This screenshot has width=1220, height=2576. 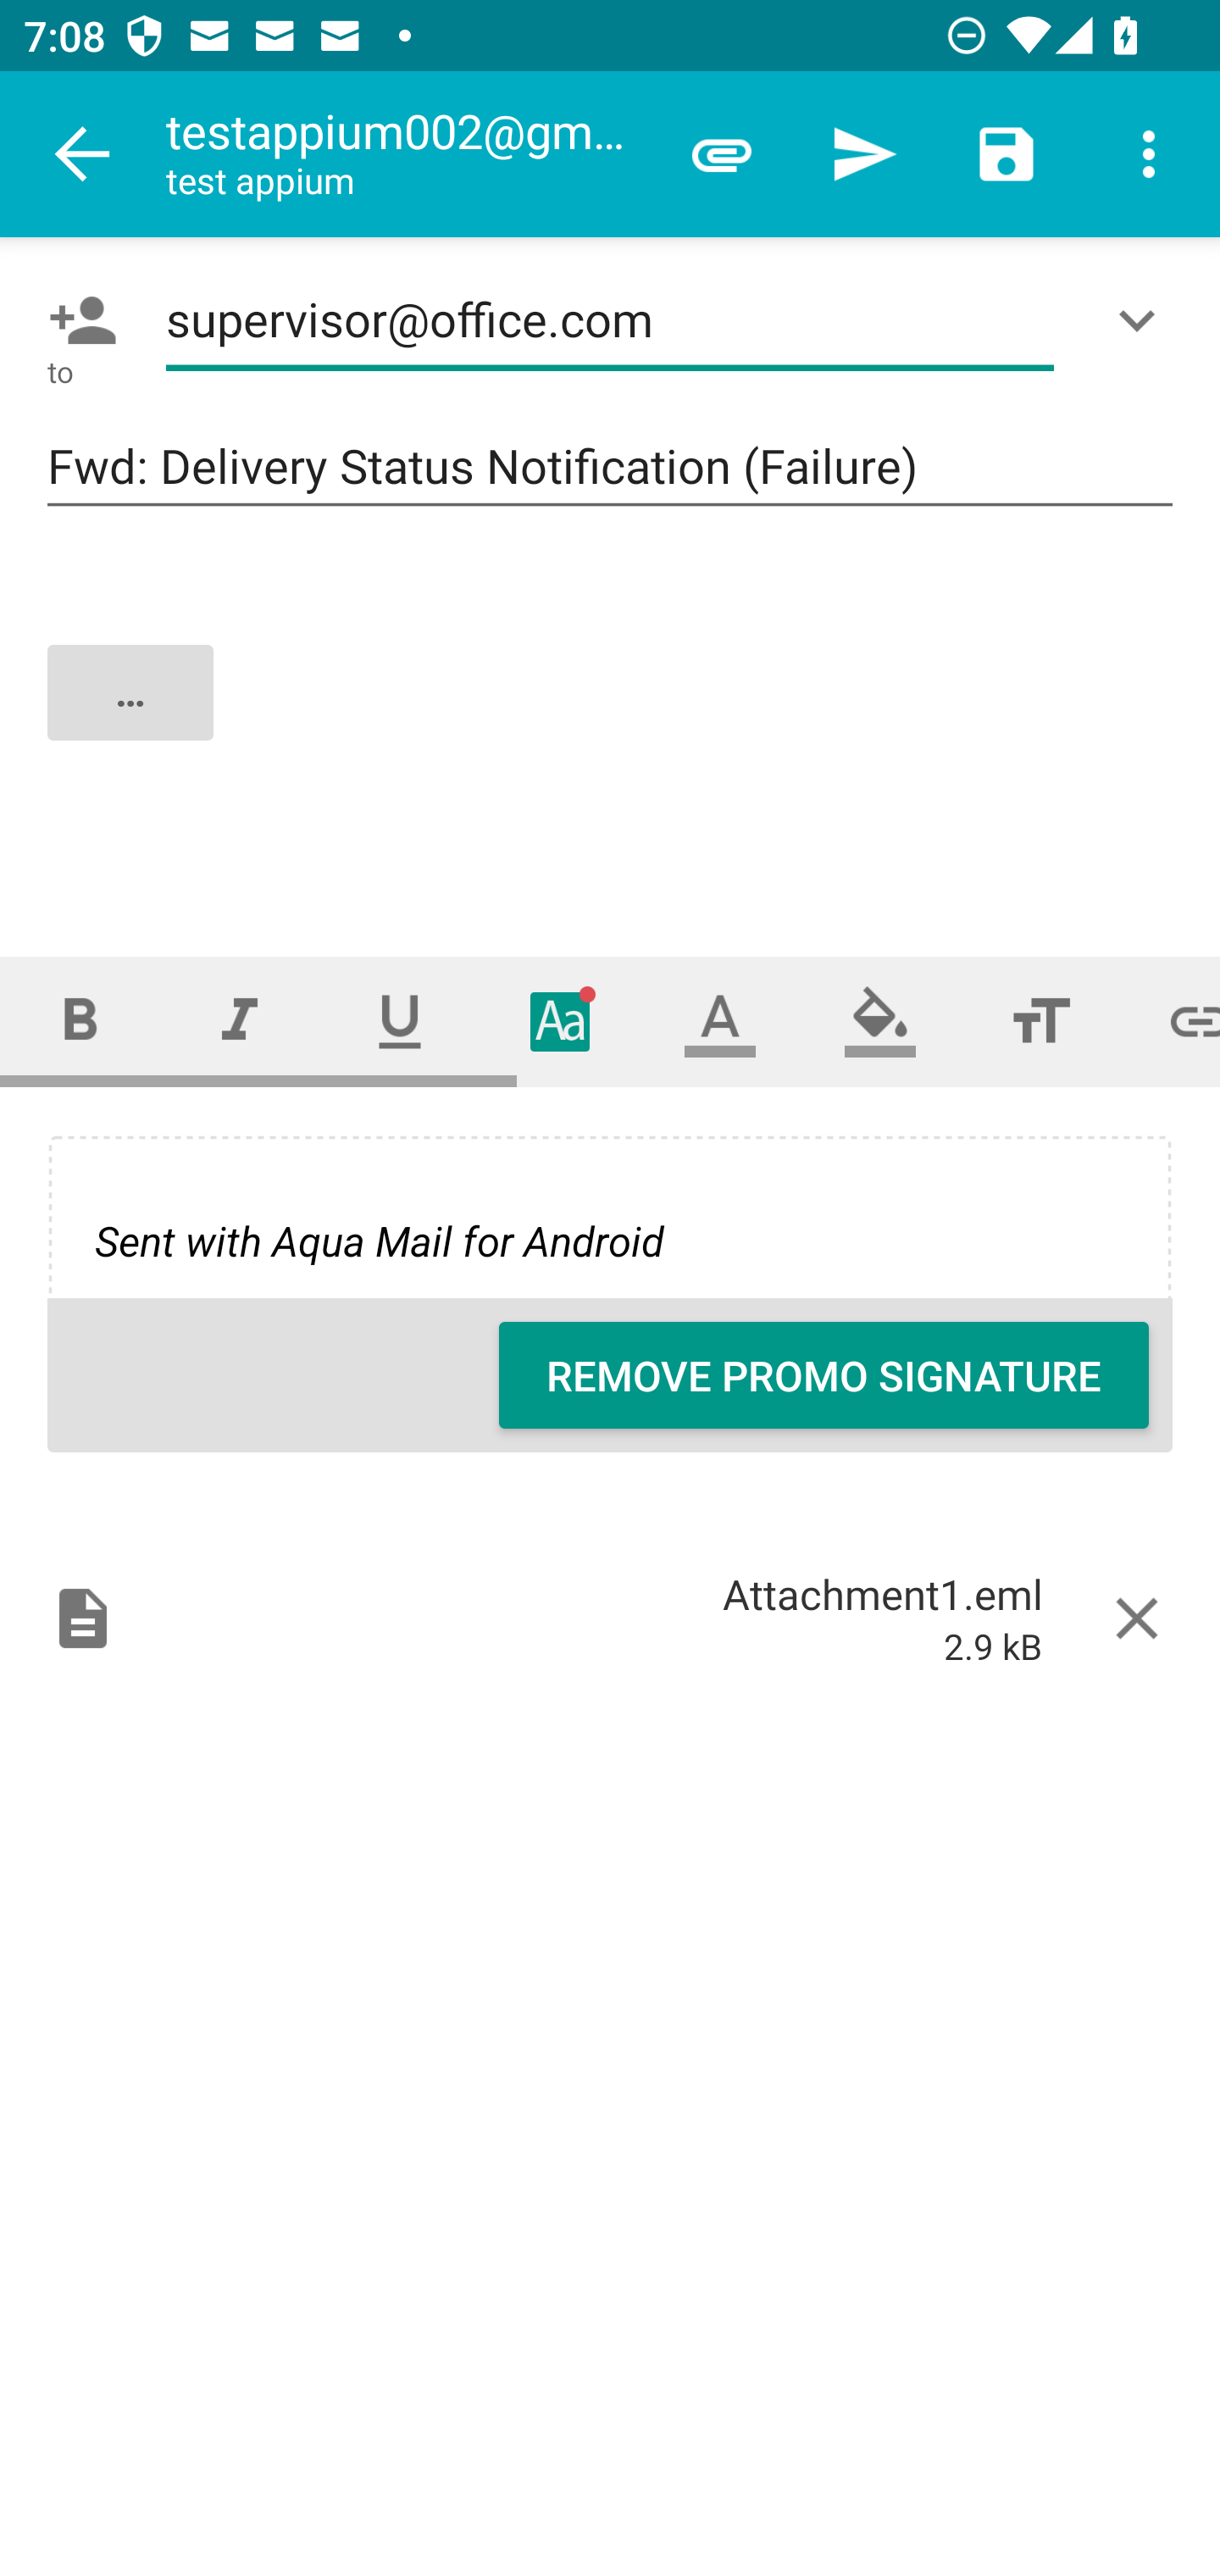 What do you see at coordinates (722, 154) in the screenshot?
I see `Attach` at bounding box center [722, 154].